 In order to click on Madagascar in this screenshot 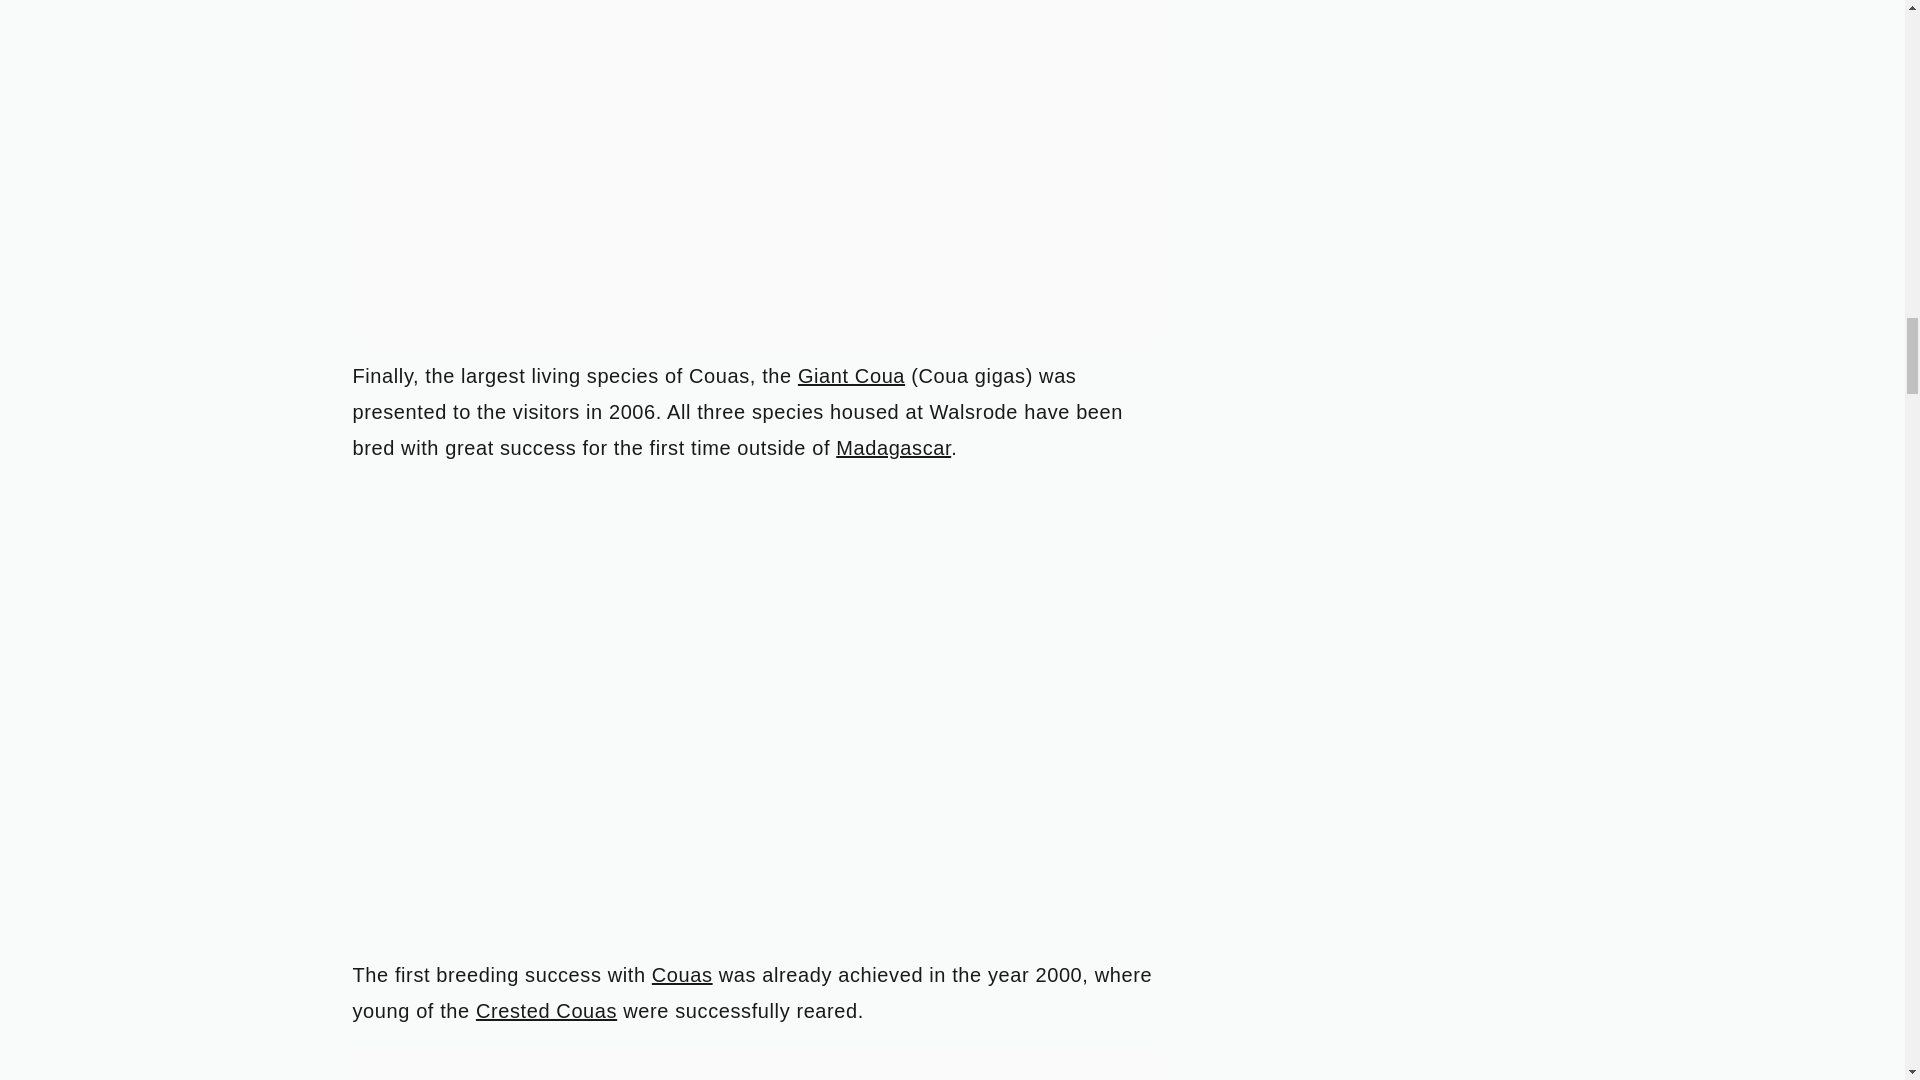, I will do `click(892, 448)`.